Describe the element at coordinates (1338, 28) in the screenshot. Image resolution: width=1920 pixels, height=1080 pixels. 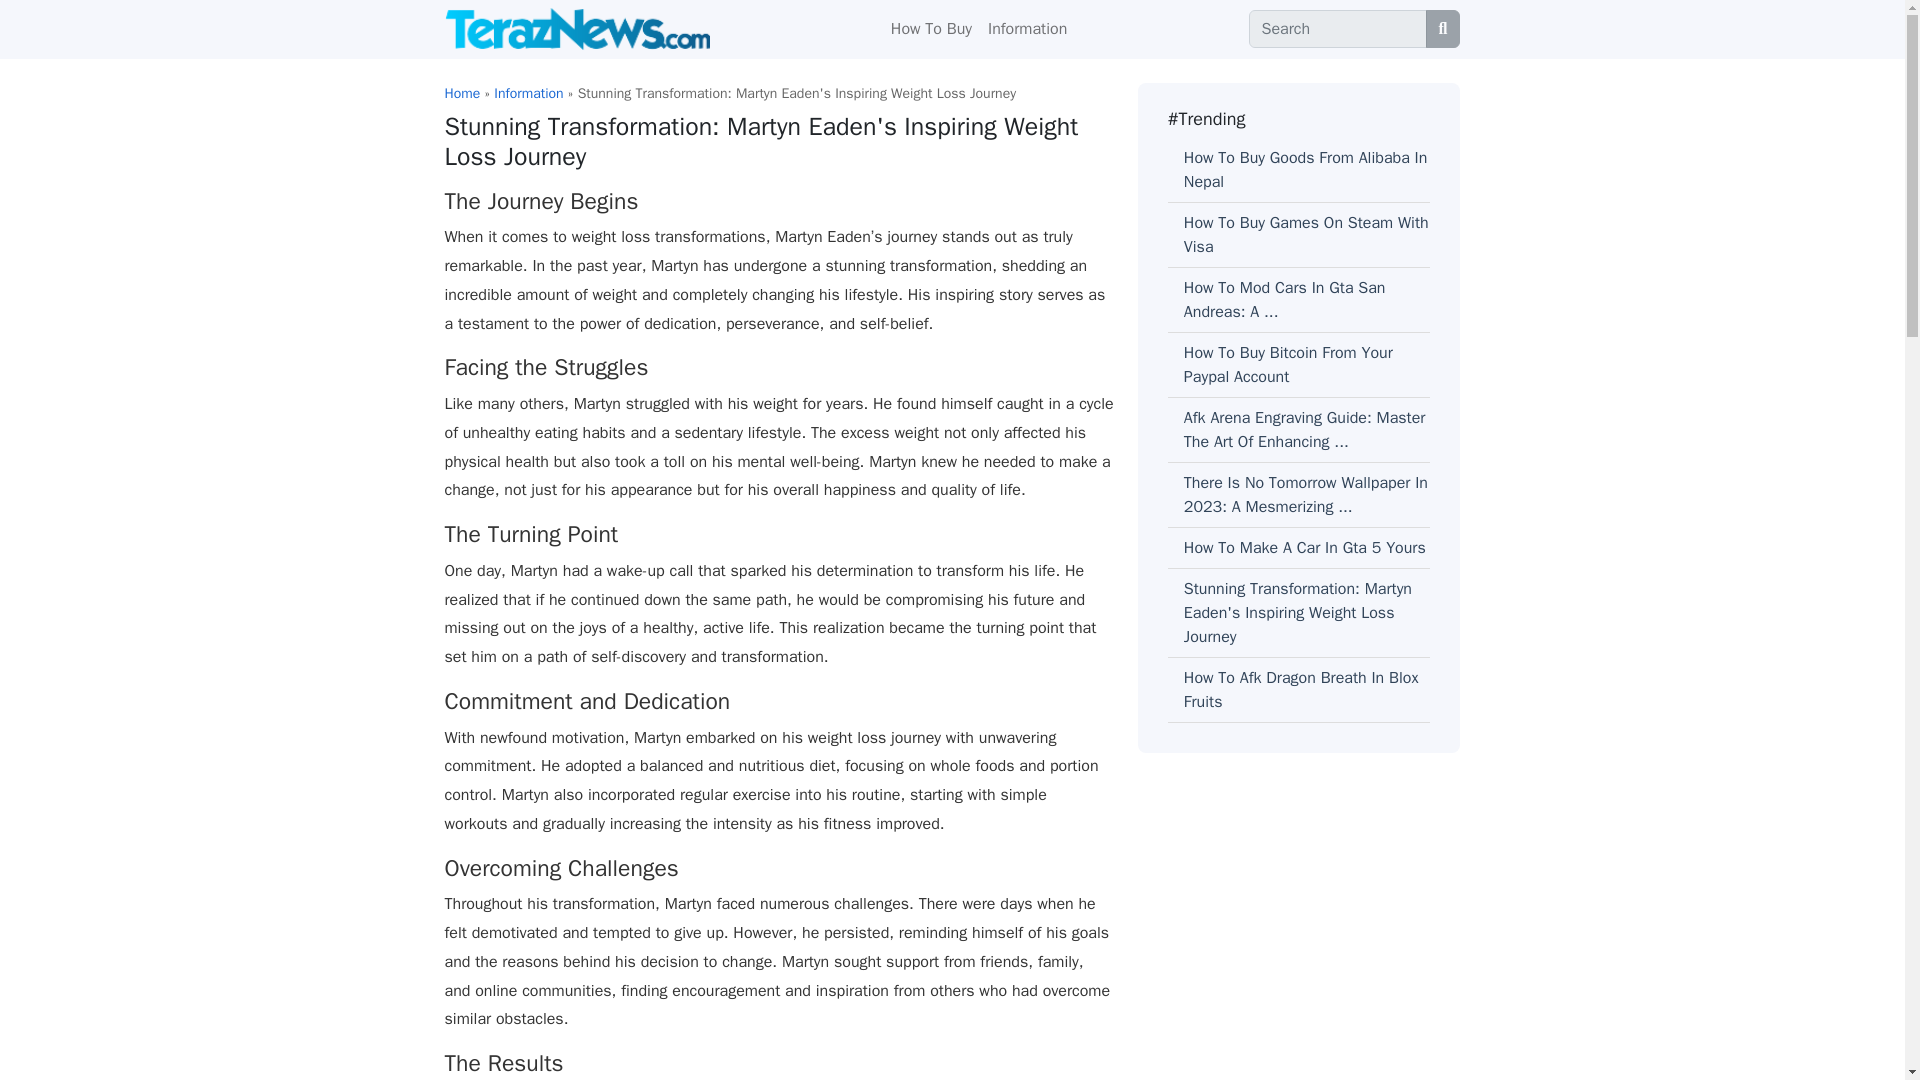
I see `Search` at that location.